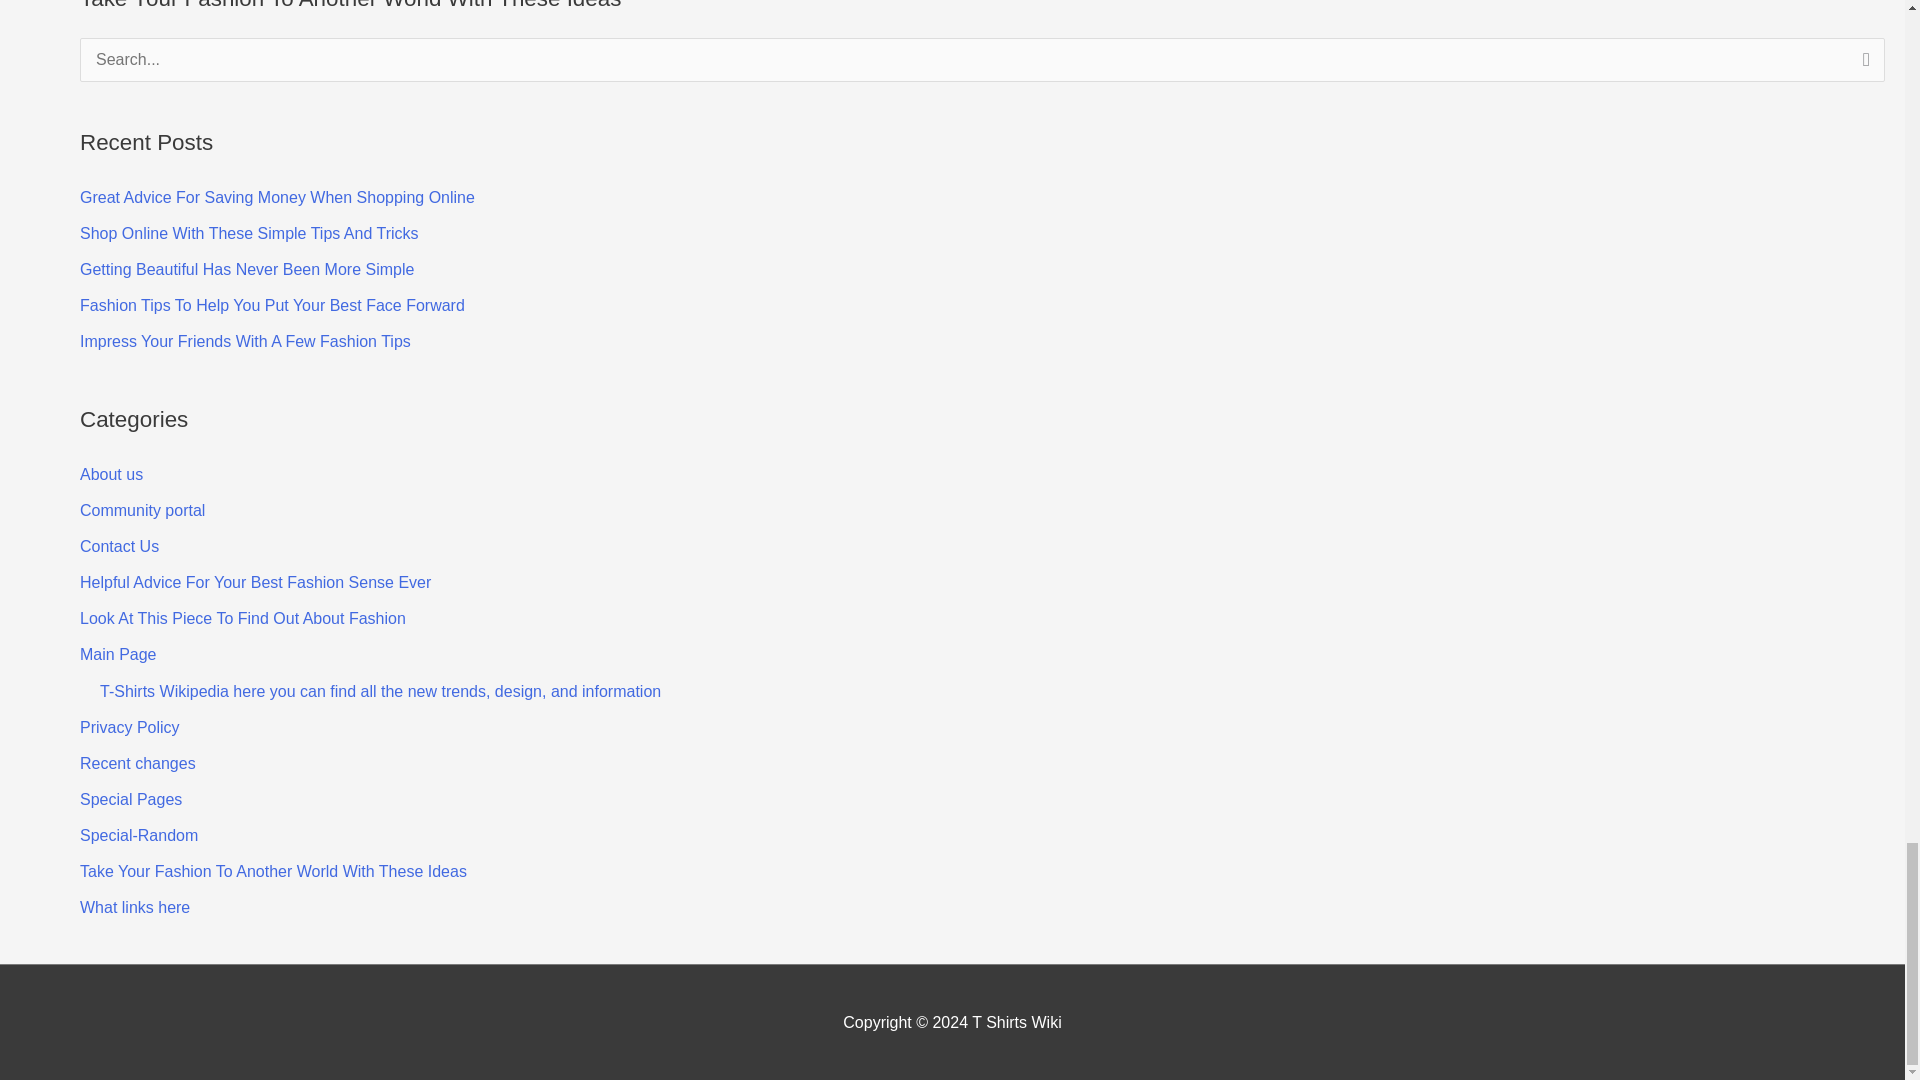 The image size is (1920, 1080). What do you see at coordinates (118, 654) in the screenshot?
I see `Main Page` at bounding box center [118, 654].